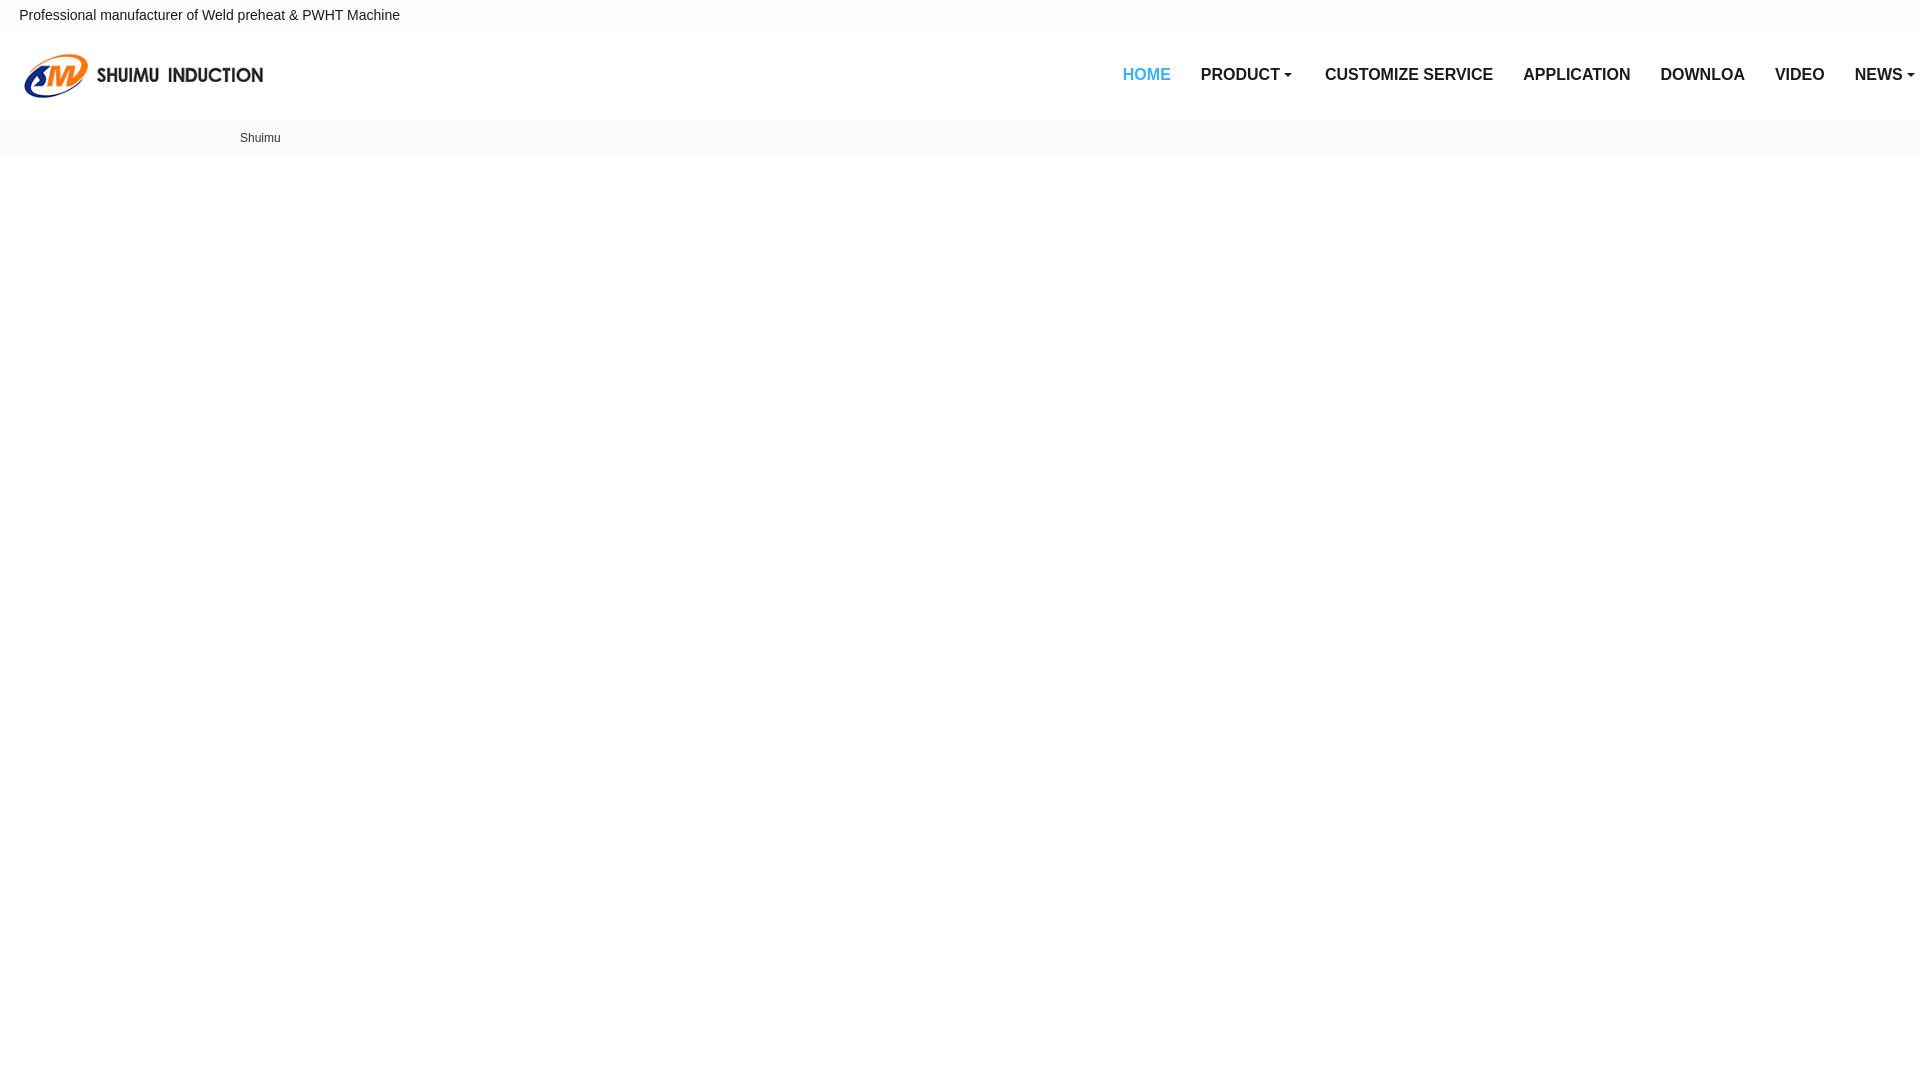 The height and width of the screenshot is (1080, 1920). I want to click on DOWNLOA, so click(1702, 74).